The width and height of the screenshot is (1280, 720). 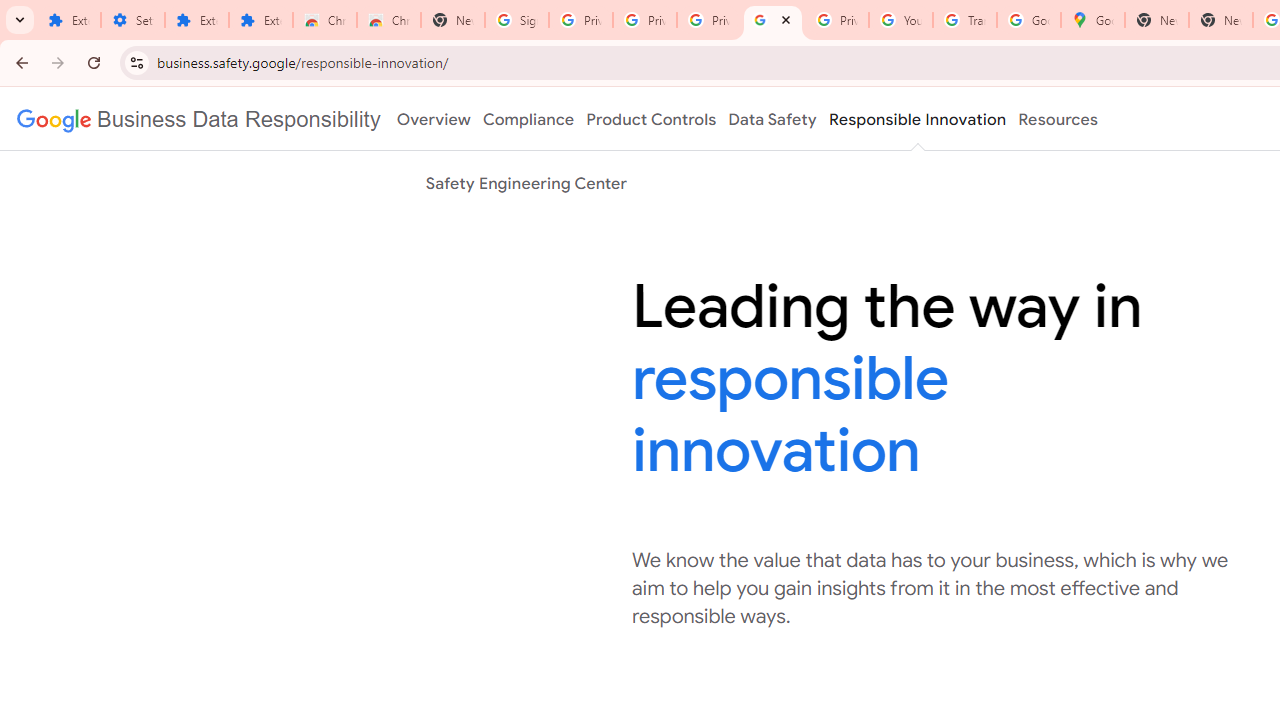 I want to click on Extensions, so click(x=197, y=20).